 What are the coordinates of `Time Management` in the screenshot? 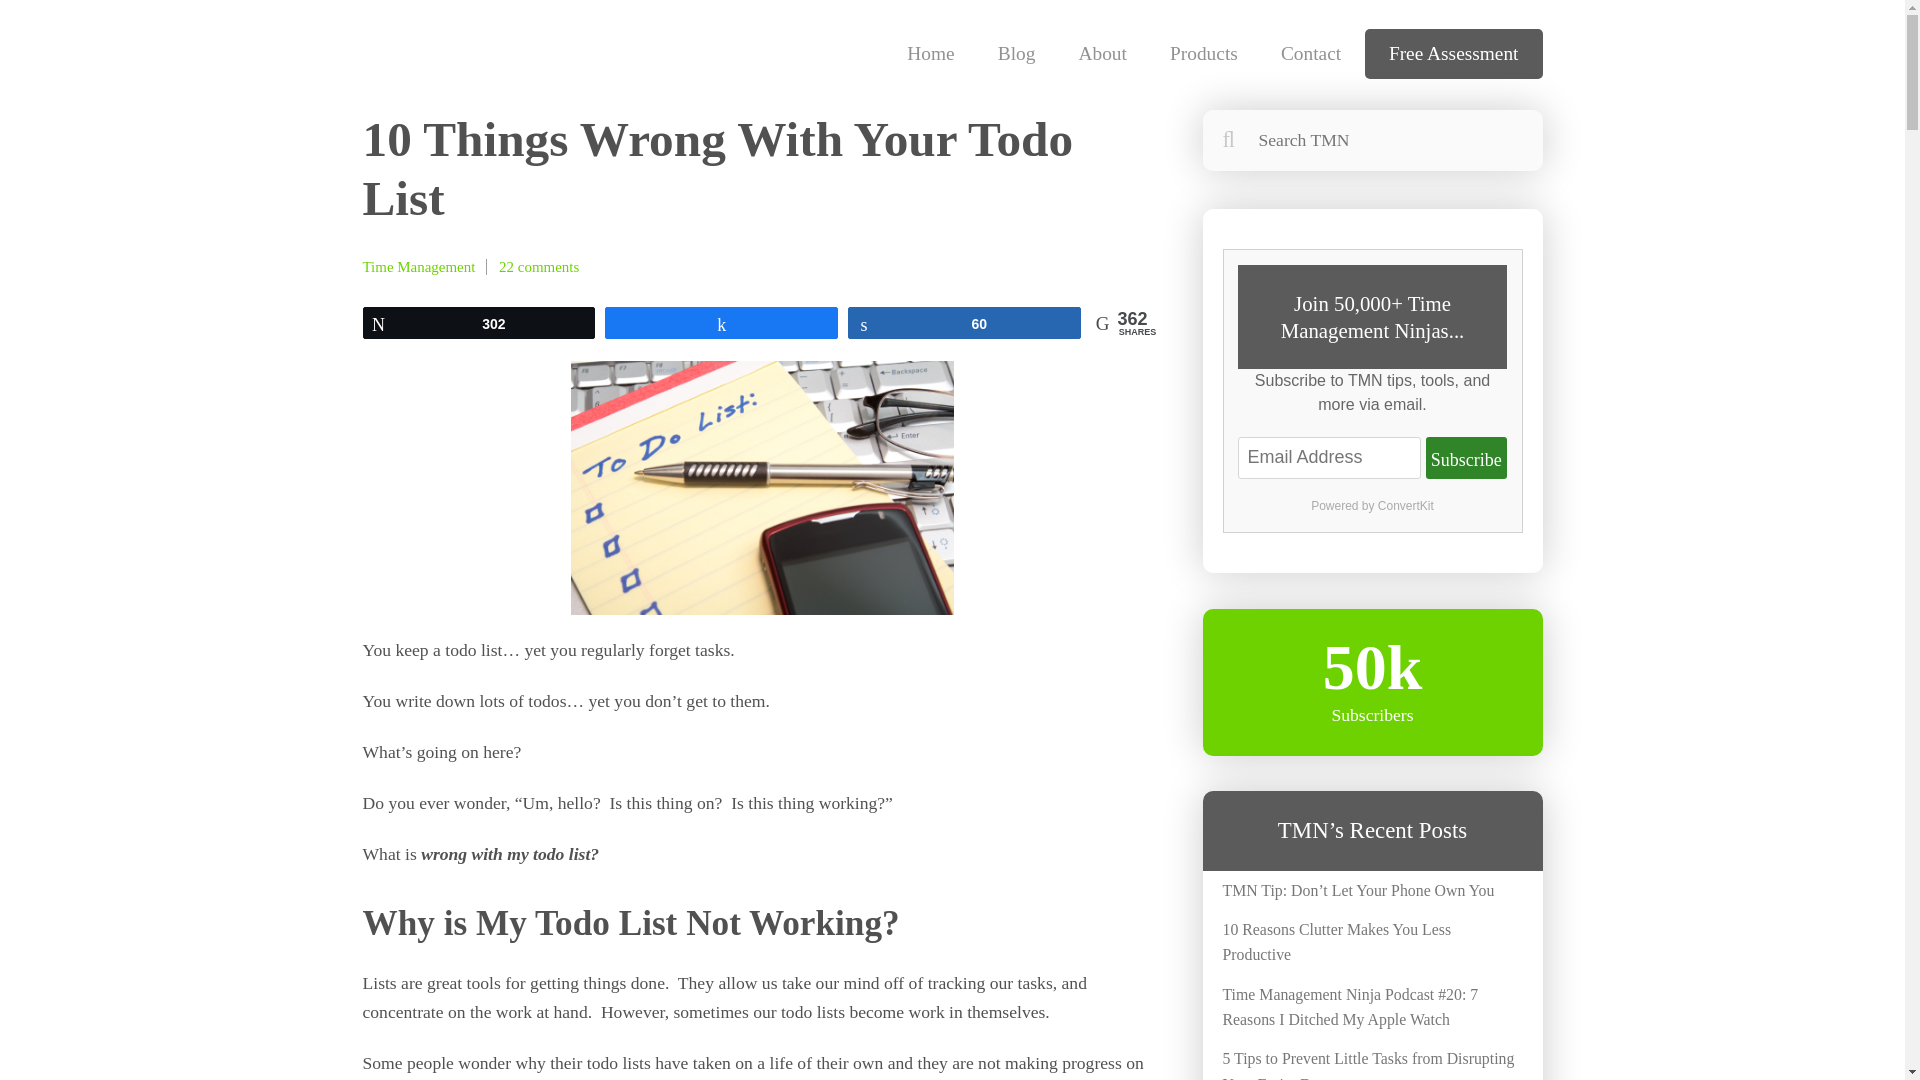 It's located at (418, 267).